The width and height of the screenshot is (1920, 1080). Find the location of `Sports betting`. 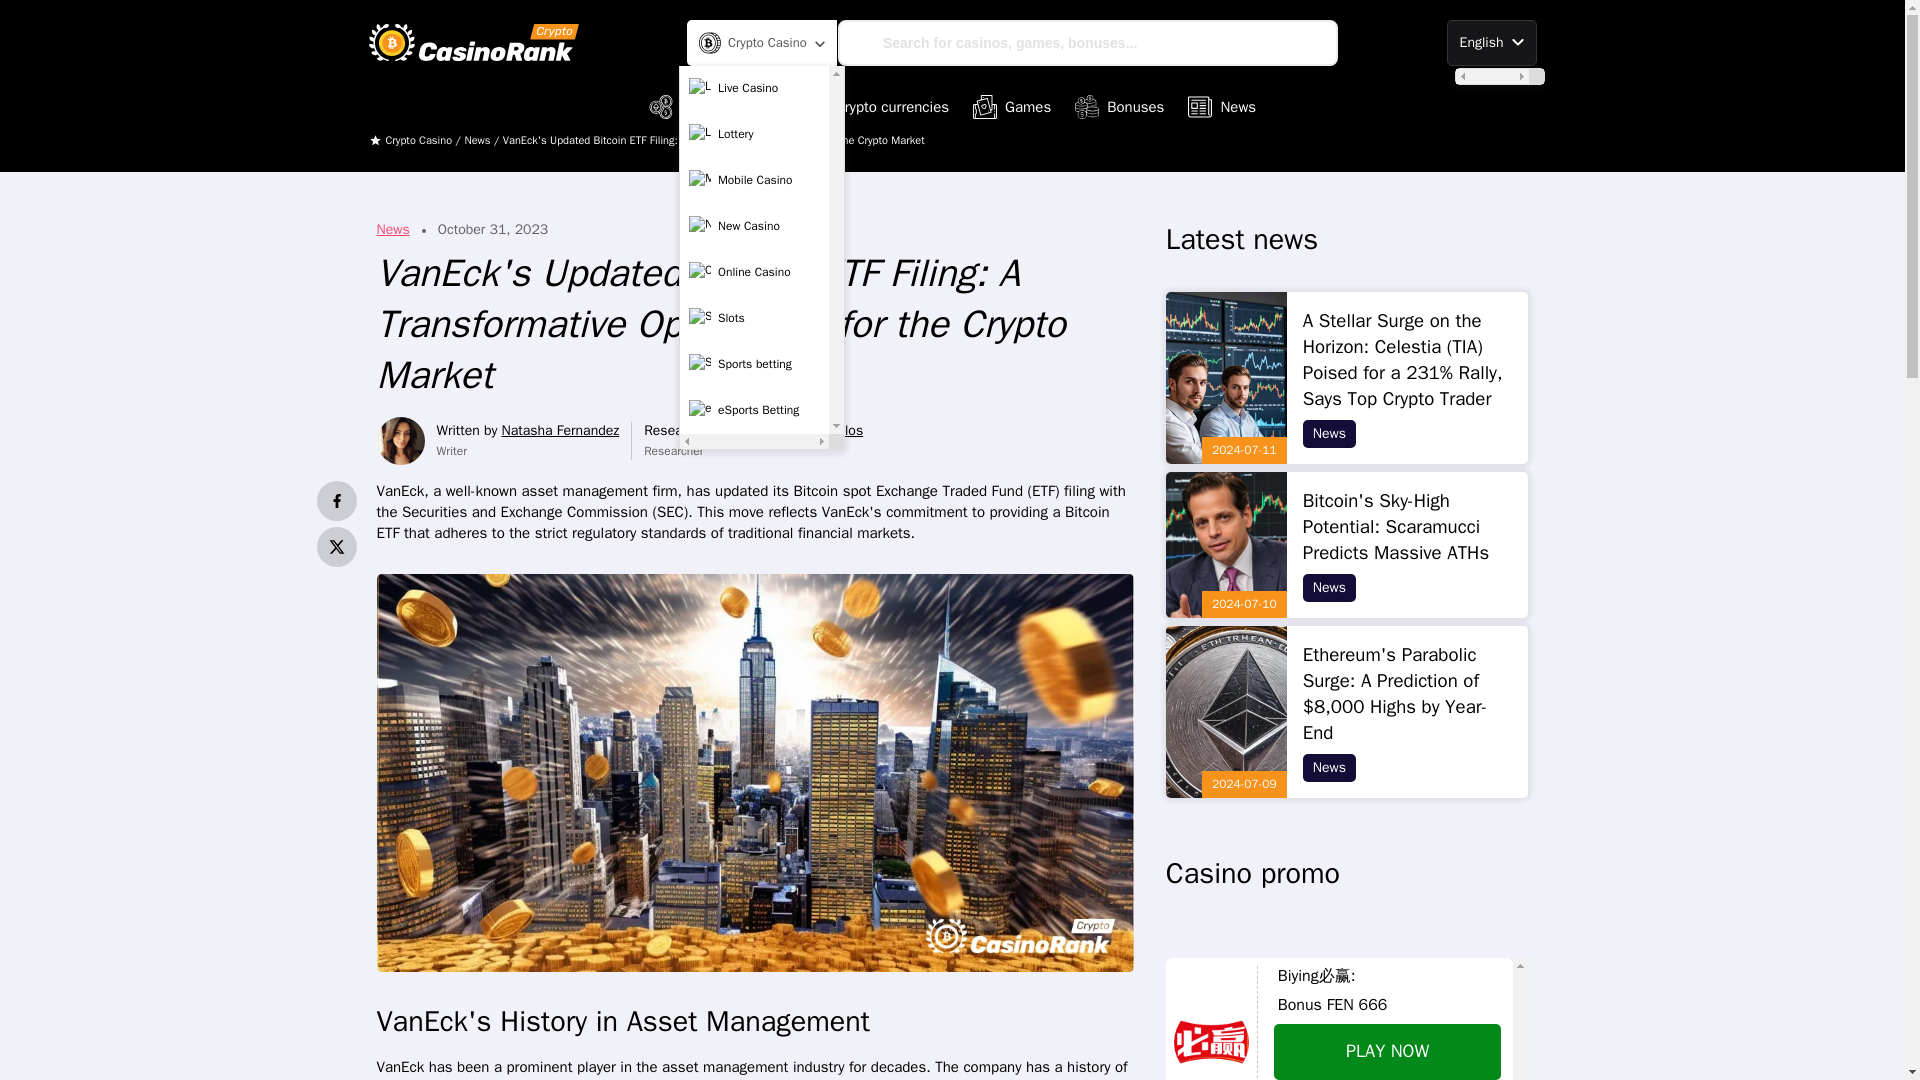

Sports betting is located at coordinates (754, 364).